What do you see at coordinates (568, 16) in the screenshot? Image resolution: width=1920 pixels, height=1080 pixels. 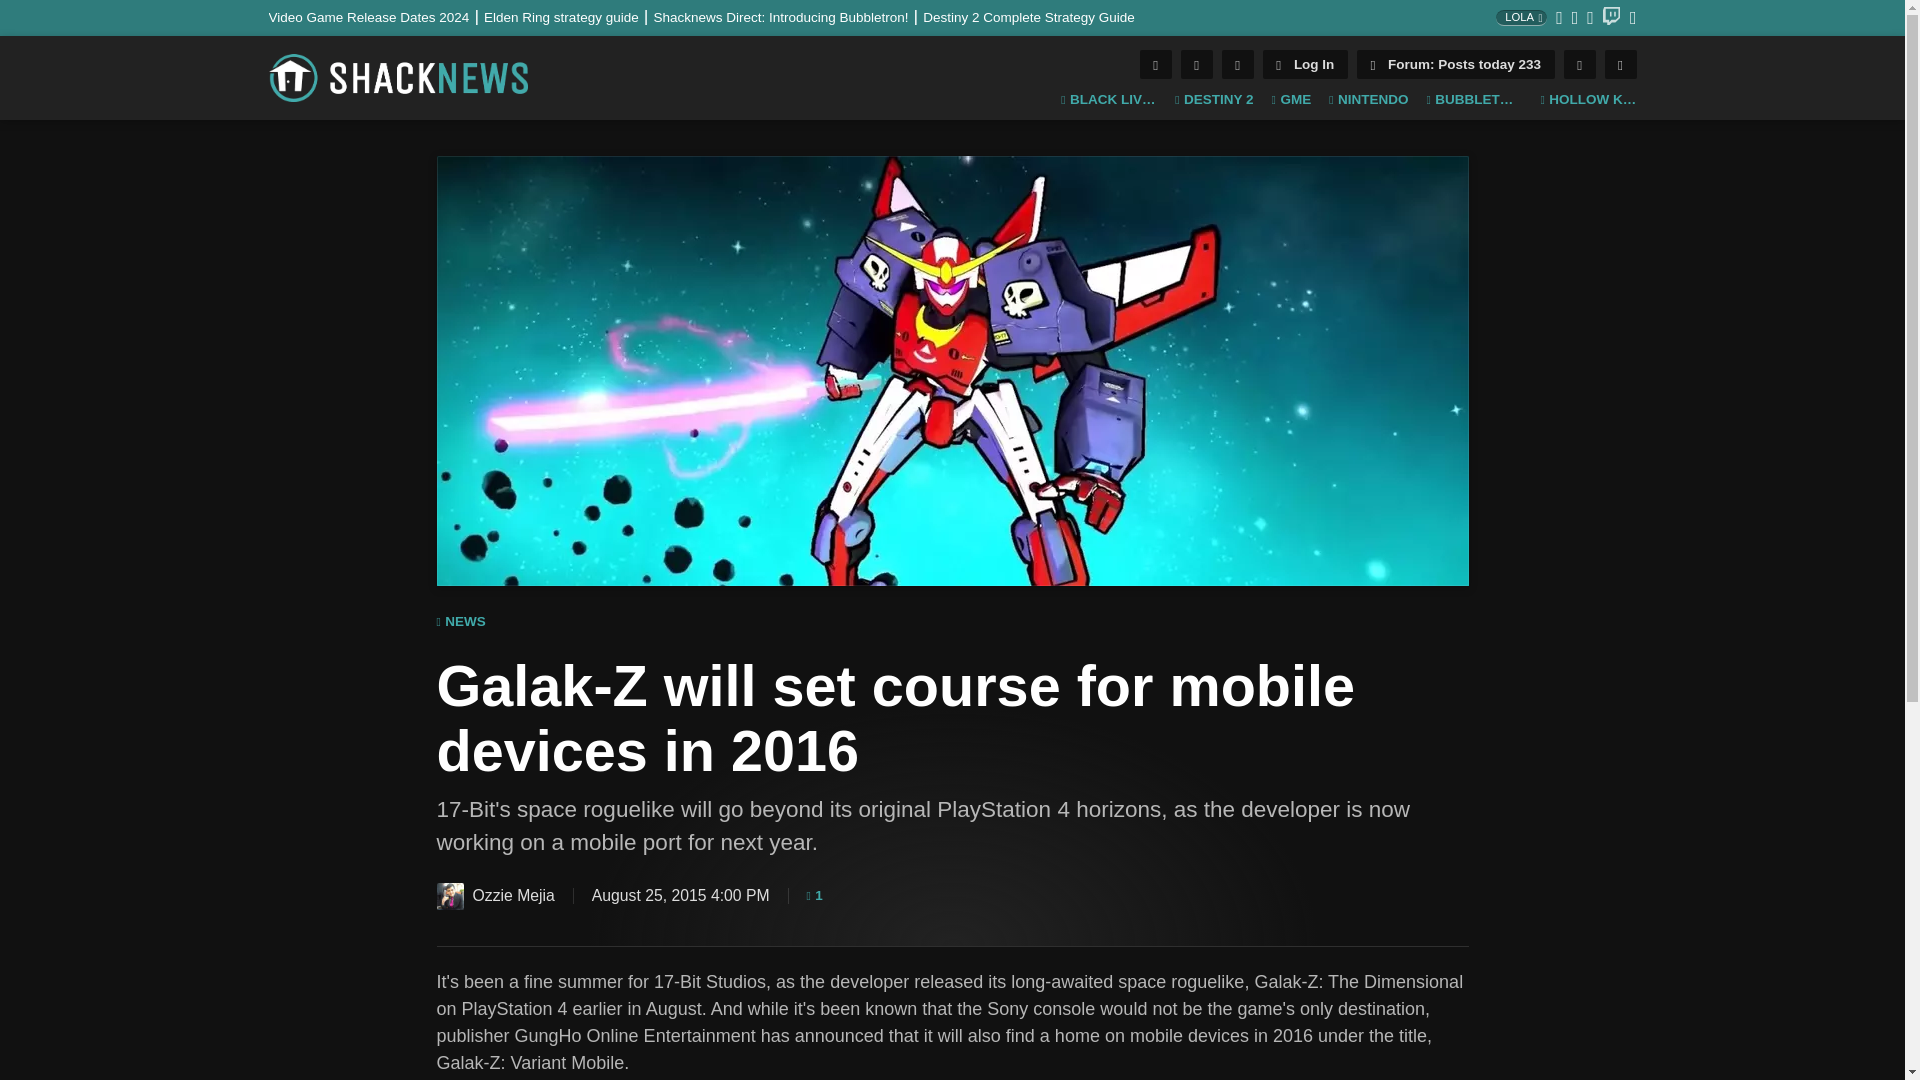 I see `Elden Ring strategy guide` at bounding box center [568, 16].